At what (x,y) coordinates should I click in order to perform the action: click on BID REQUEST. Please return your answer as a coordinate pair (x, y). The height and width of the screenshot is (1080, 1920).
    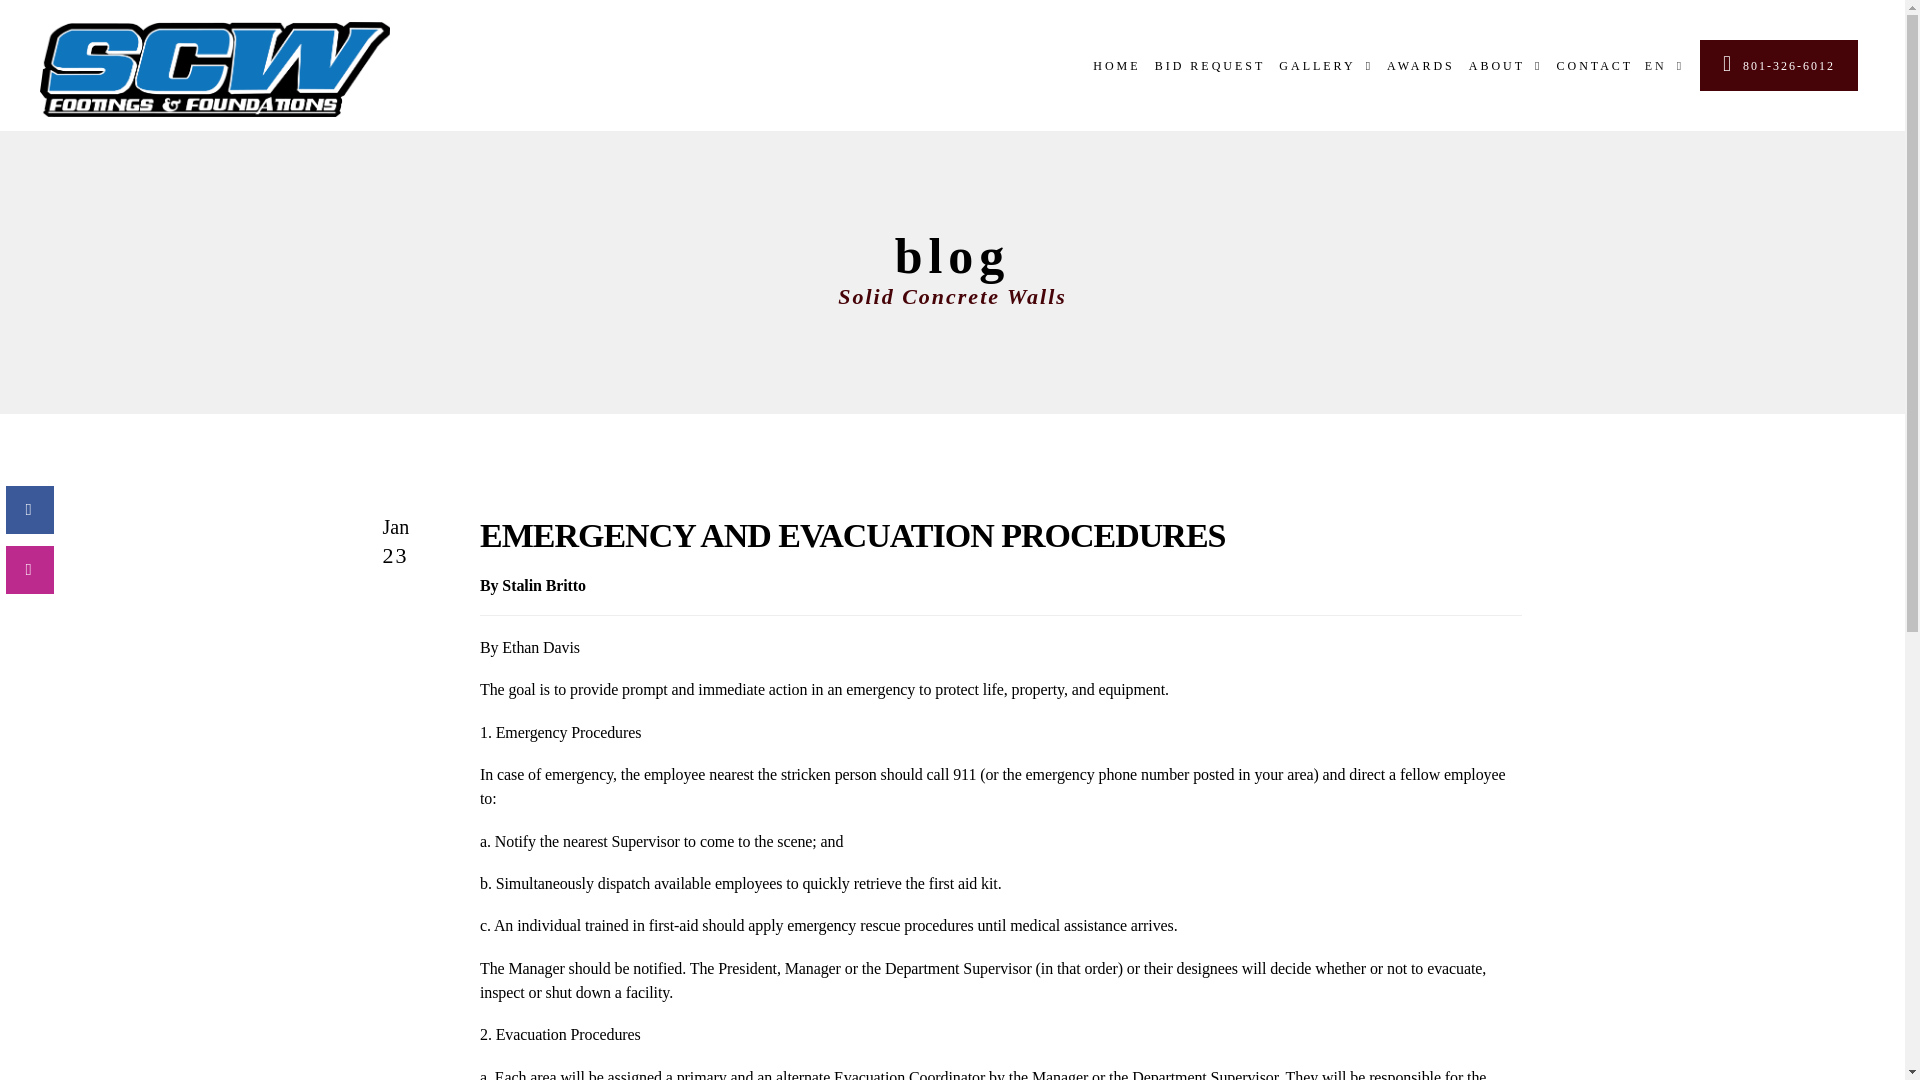
    Looking at the image, I should click on (1210, 64).